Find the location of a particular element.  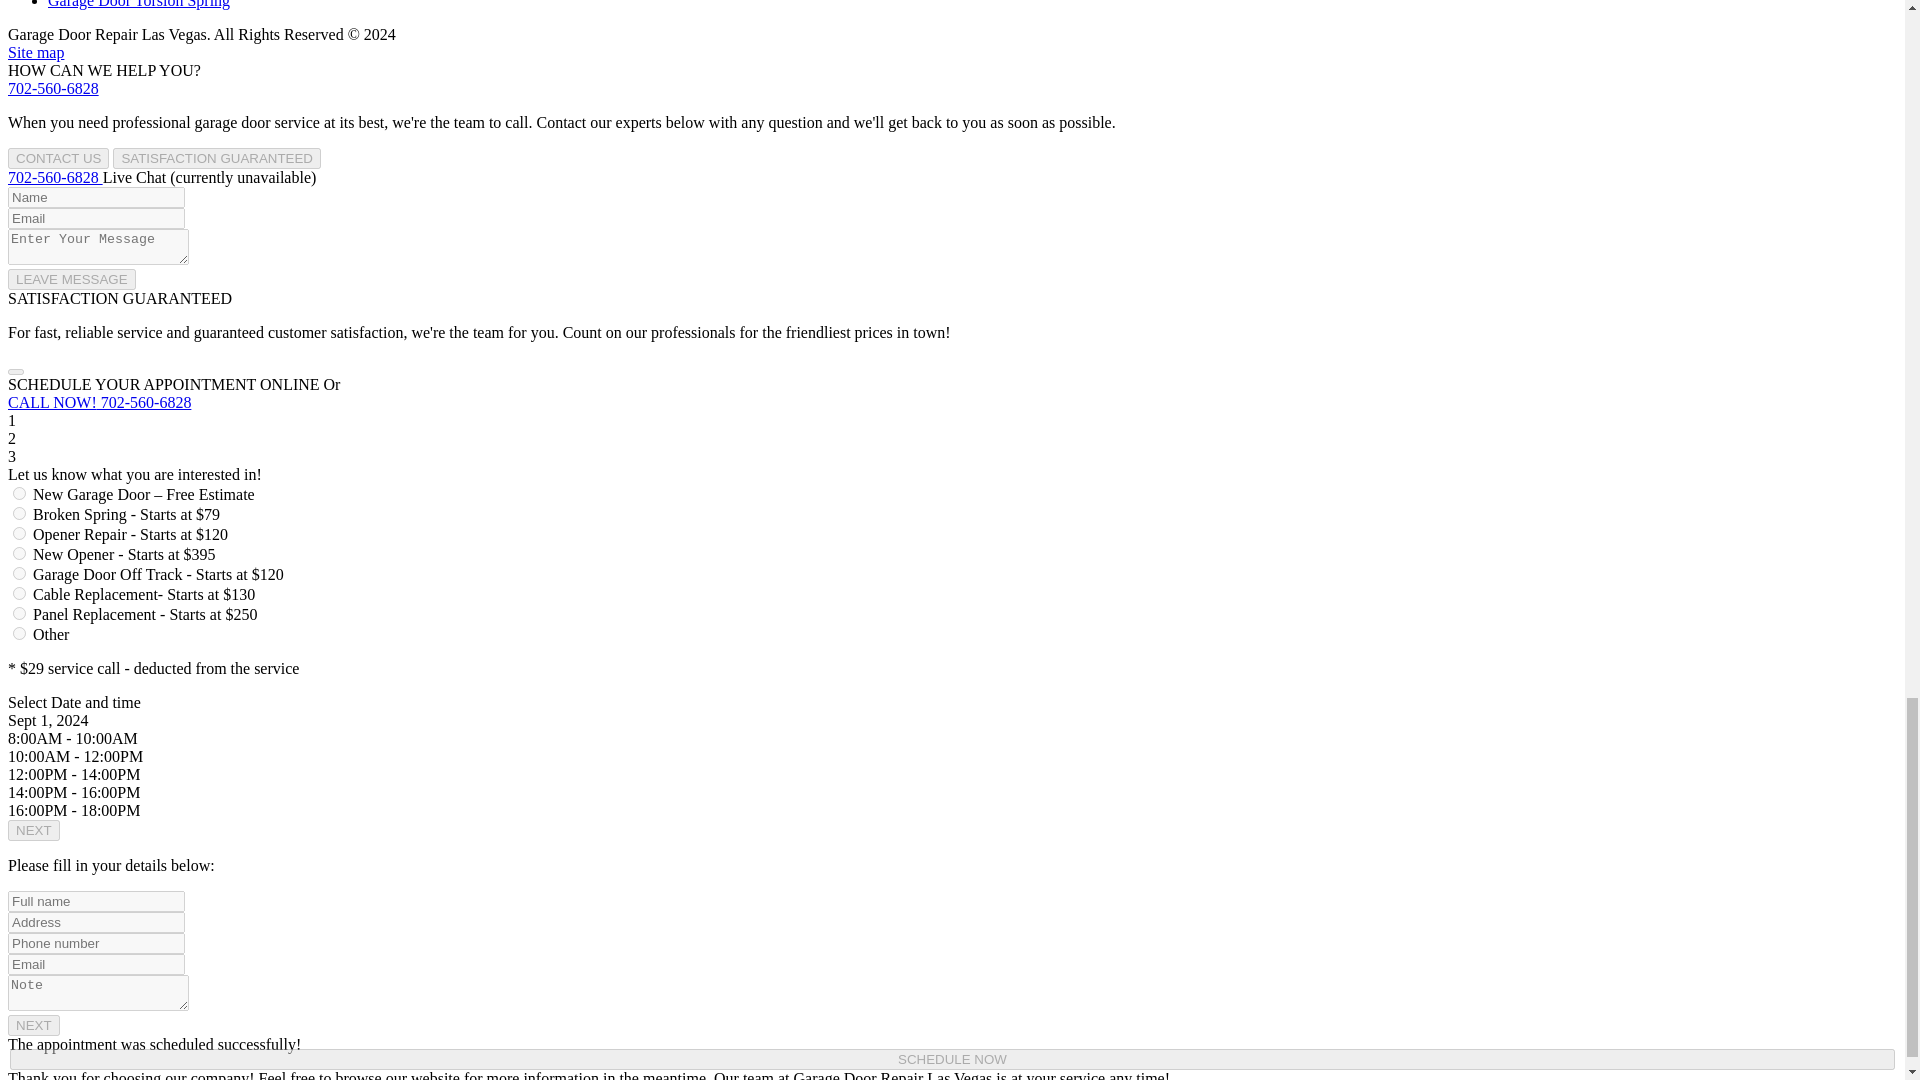

LEAVE MESSAGE is located at coordinates (72, 279).